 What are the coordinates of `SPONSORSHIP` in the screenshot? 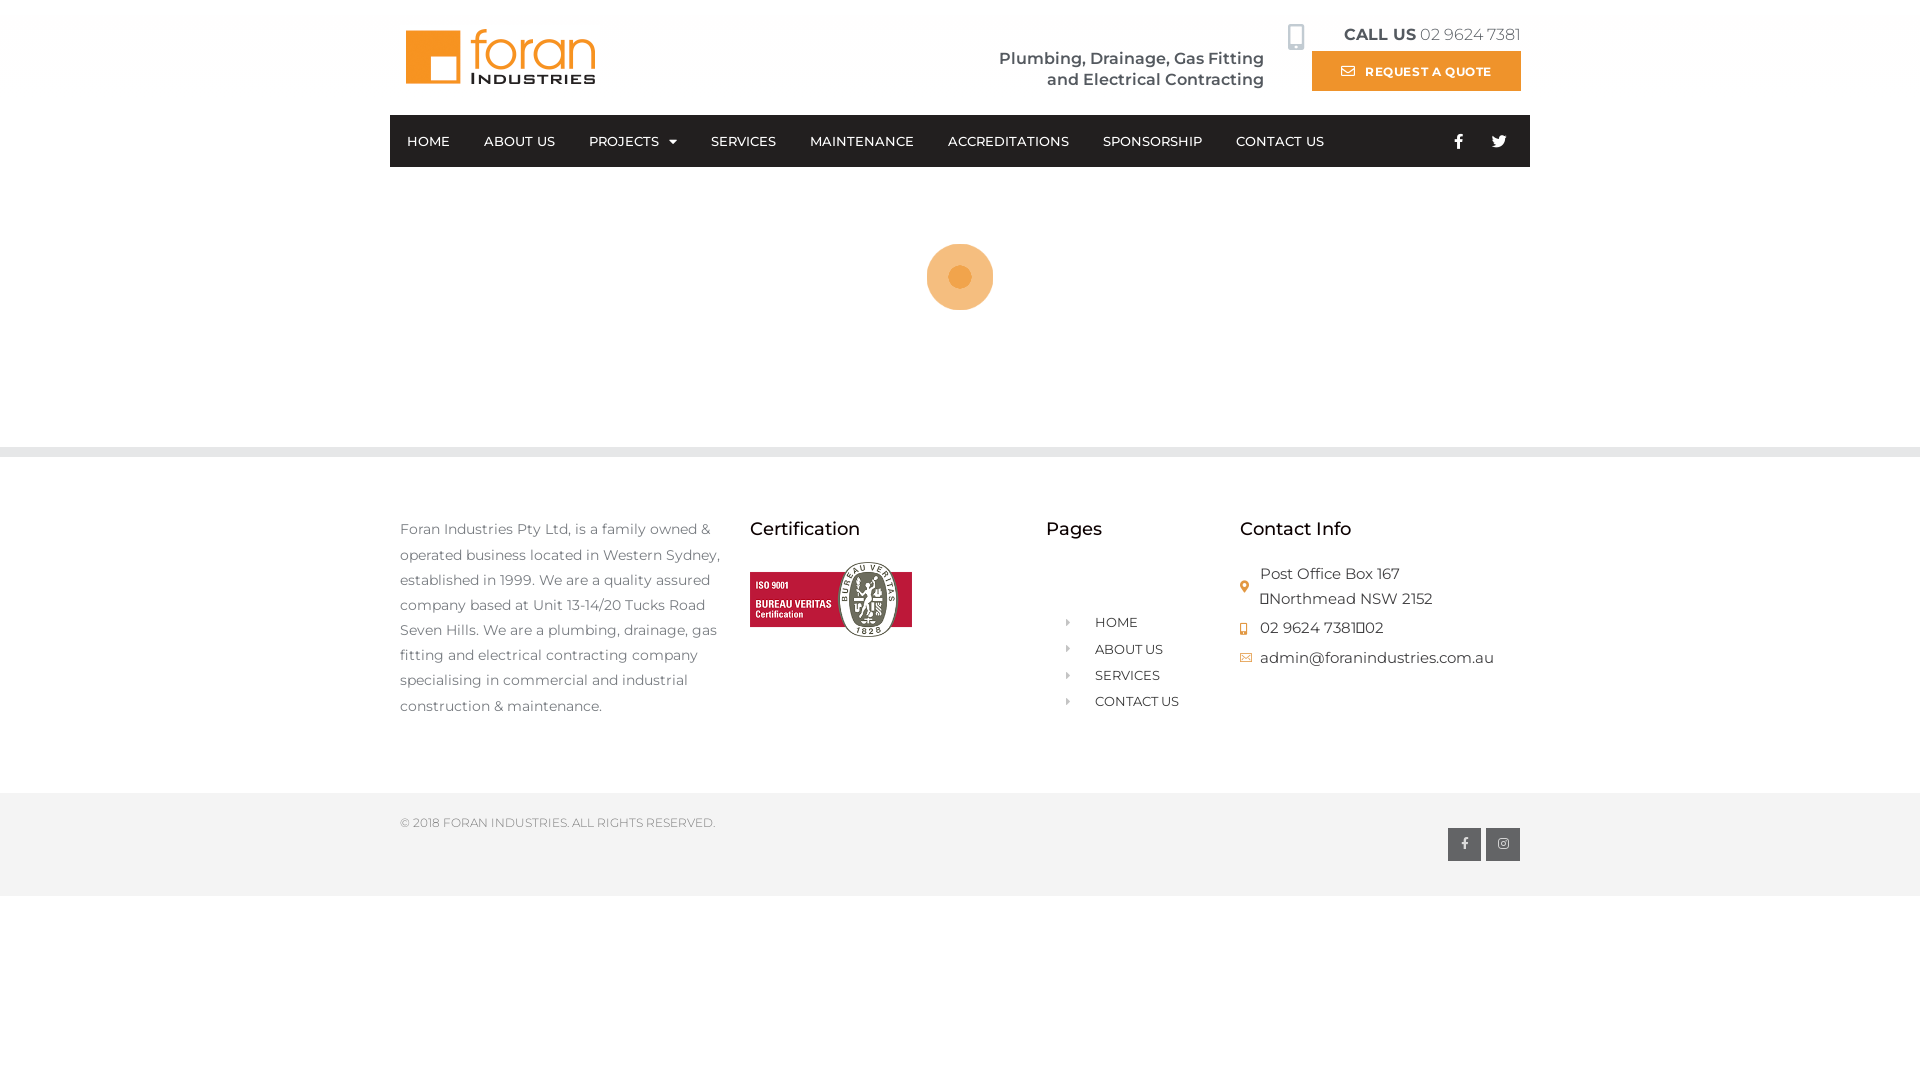 It's located at (1152, 141).